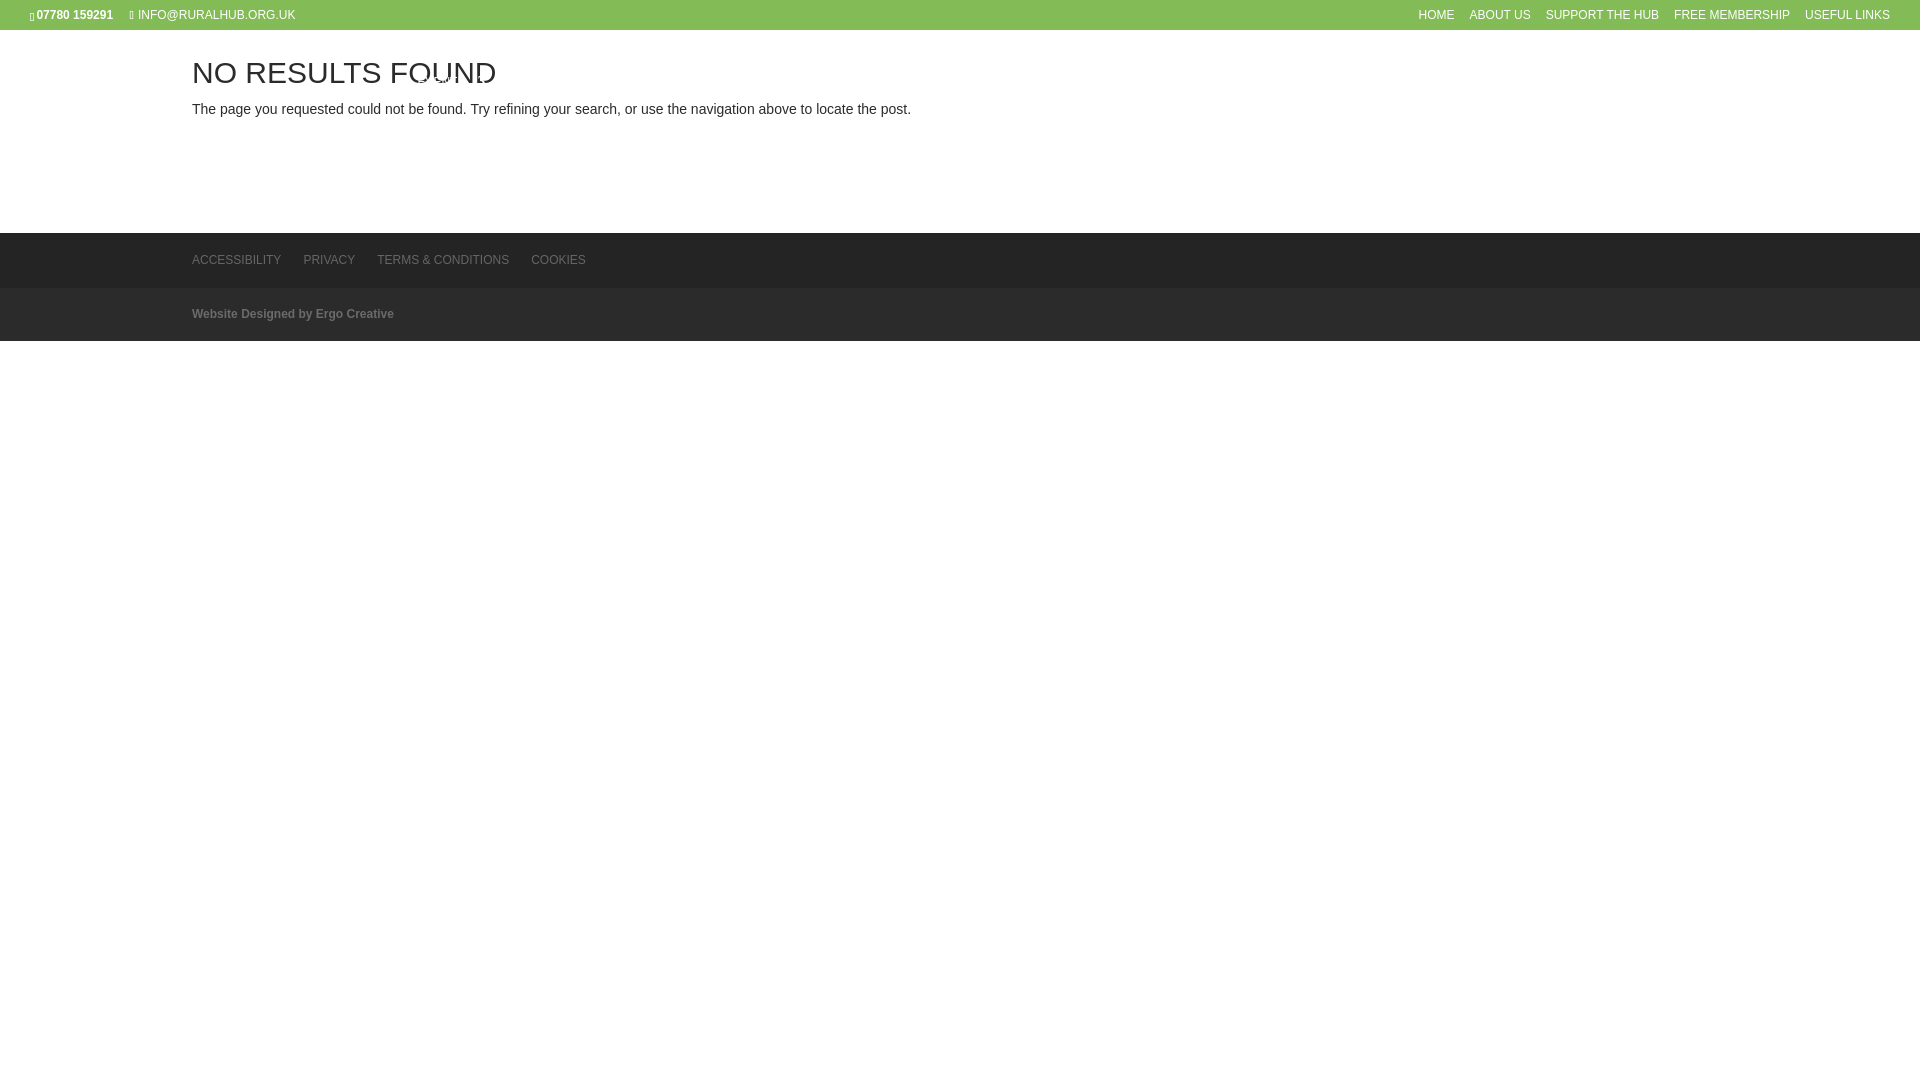  Describe the element at coordinates (1436, 19) in the screenshot. I see `HOME` at that location.